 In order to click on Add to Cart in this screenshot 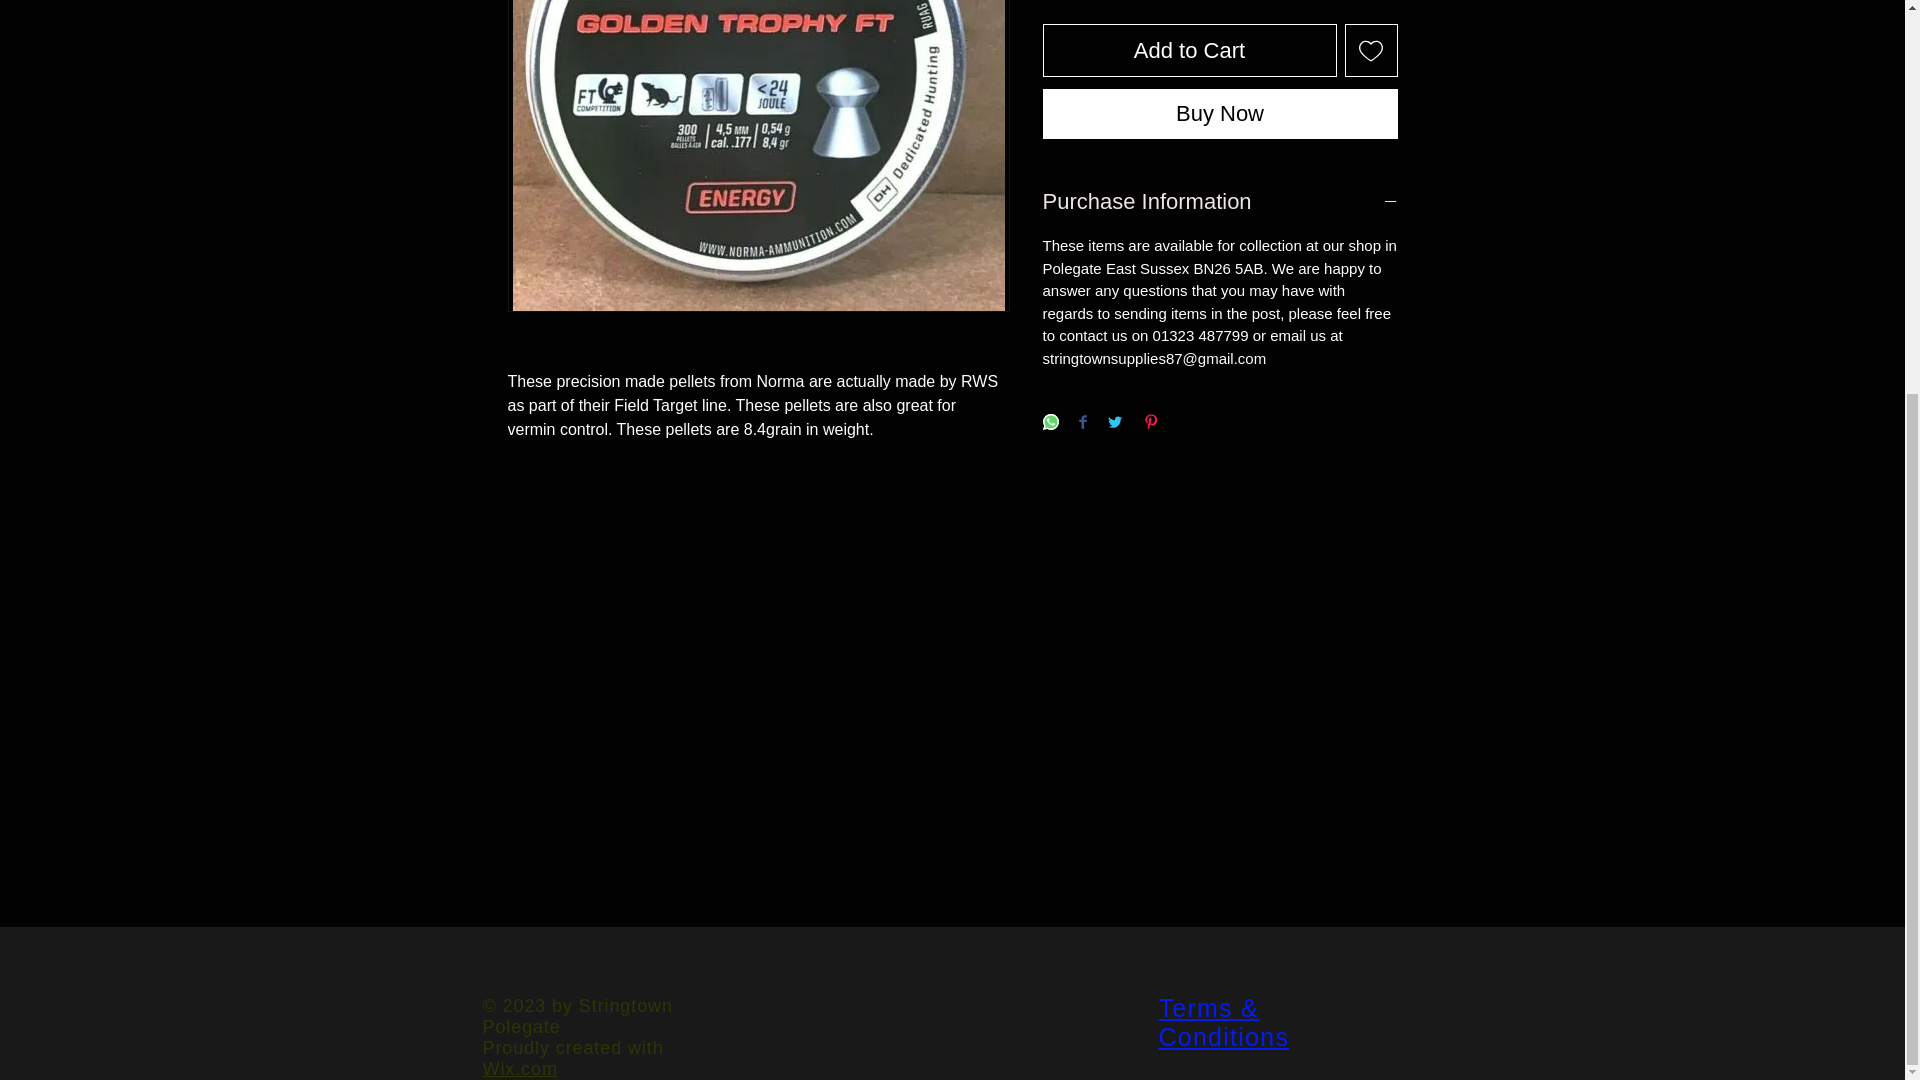, I will do `click(1189, 50)`.